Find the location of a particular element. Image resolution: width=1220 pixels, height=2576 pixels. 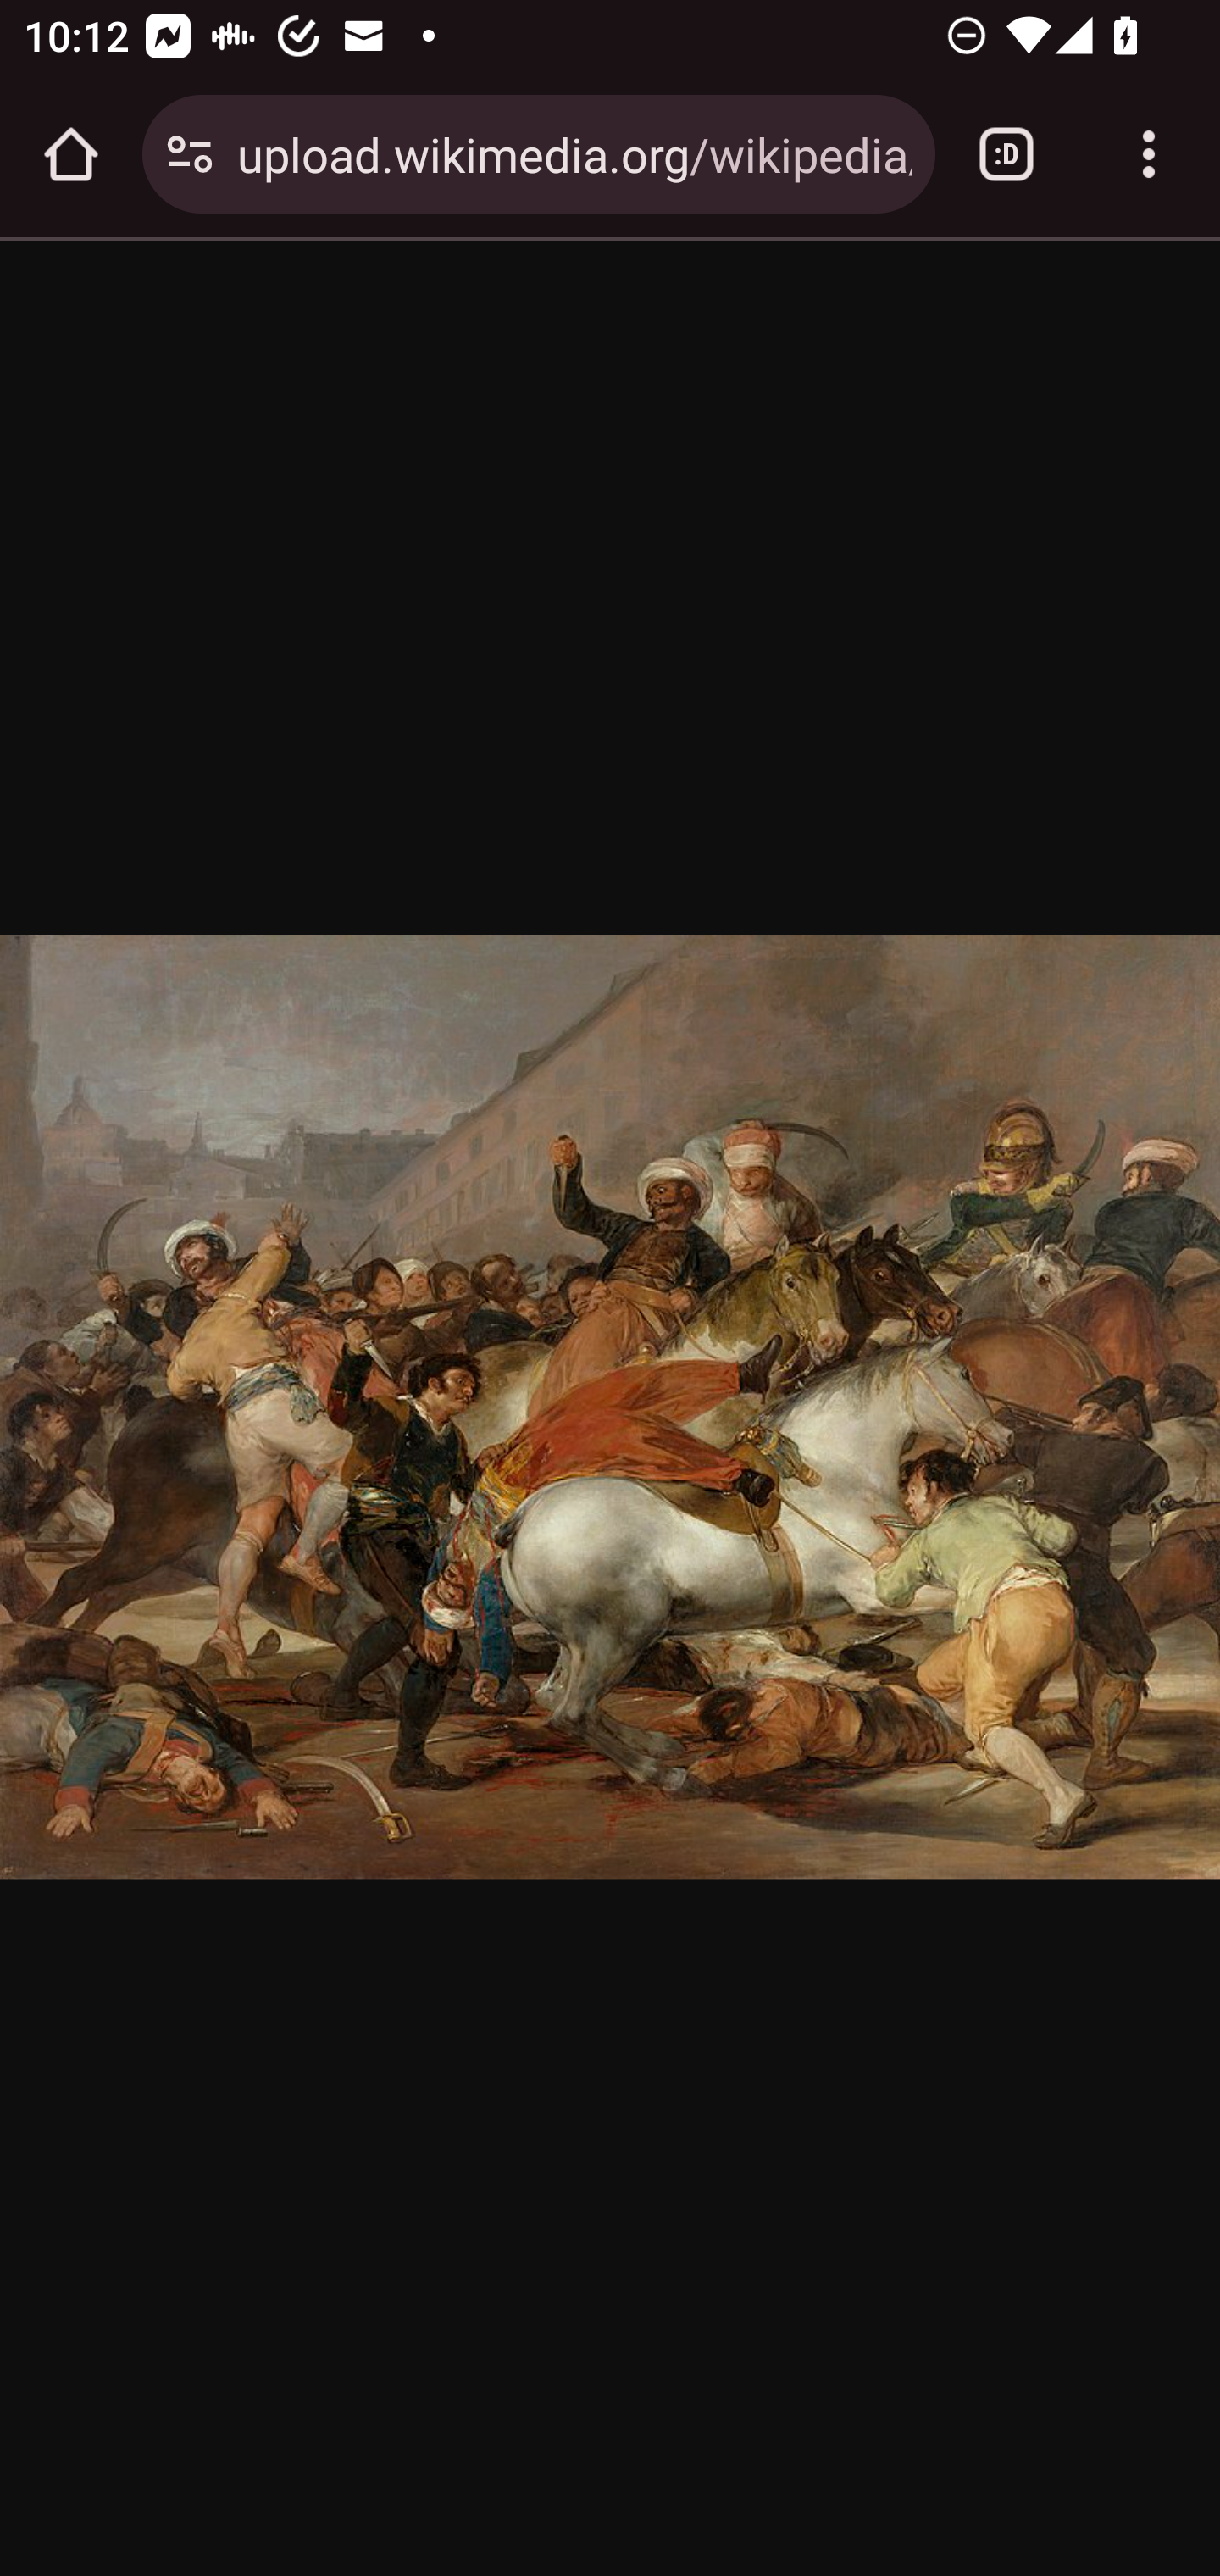

Connection is secure is located at coordinates (190, 154).